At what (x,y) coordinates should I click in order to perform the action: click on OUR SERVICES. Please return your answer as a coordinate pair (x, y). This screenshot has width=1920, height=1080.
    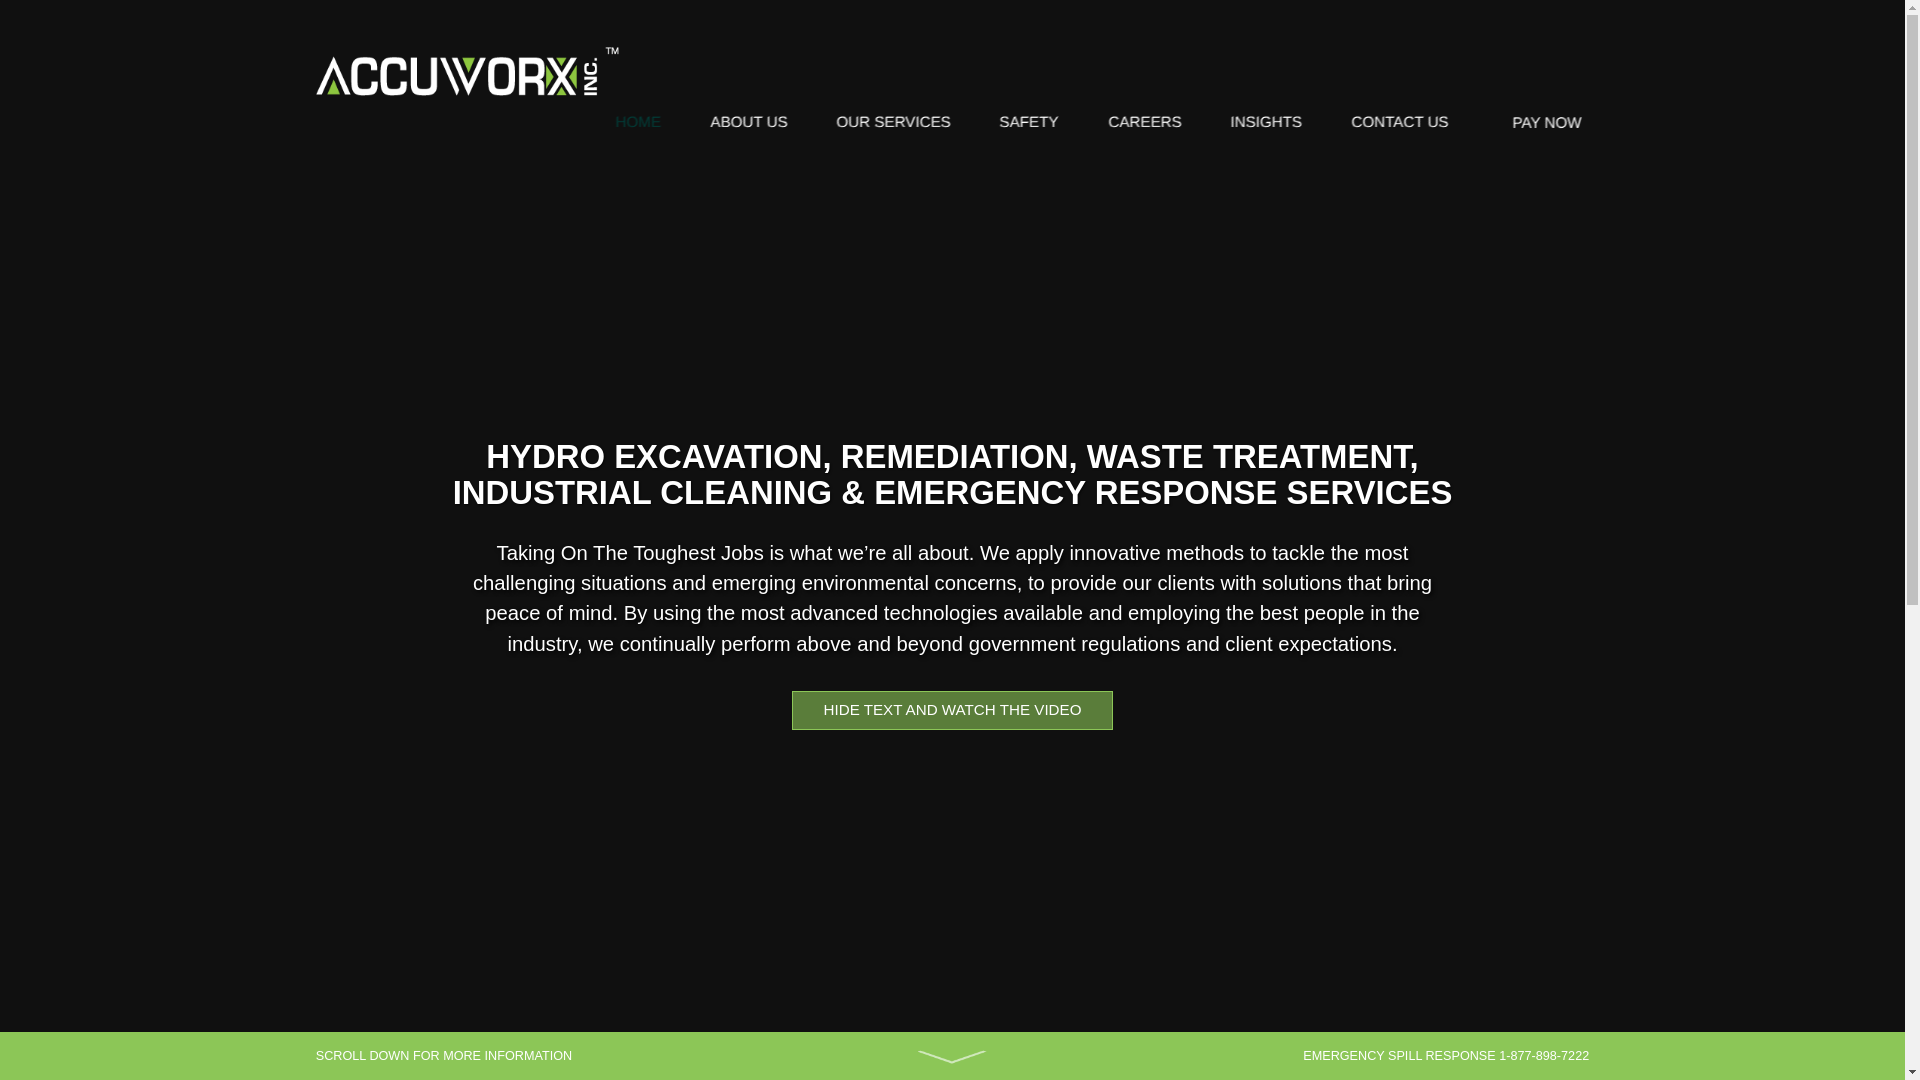
    Looking at the image, I should click on (893, 120).